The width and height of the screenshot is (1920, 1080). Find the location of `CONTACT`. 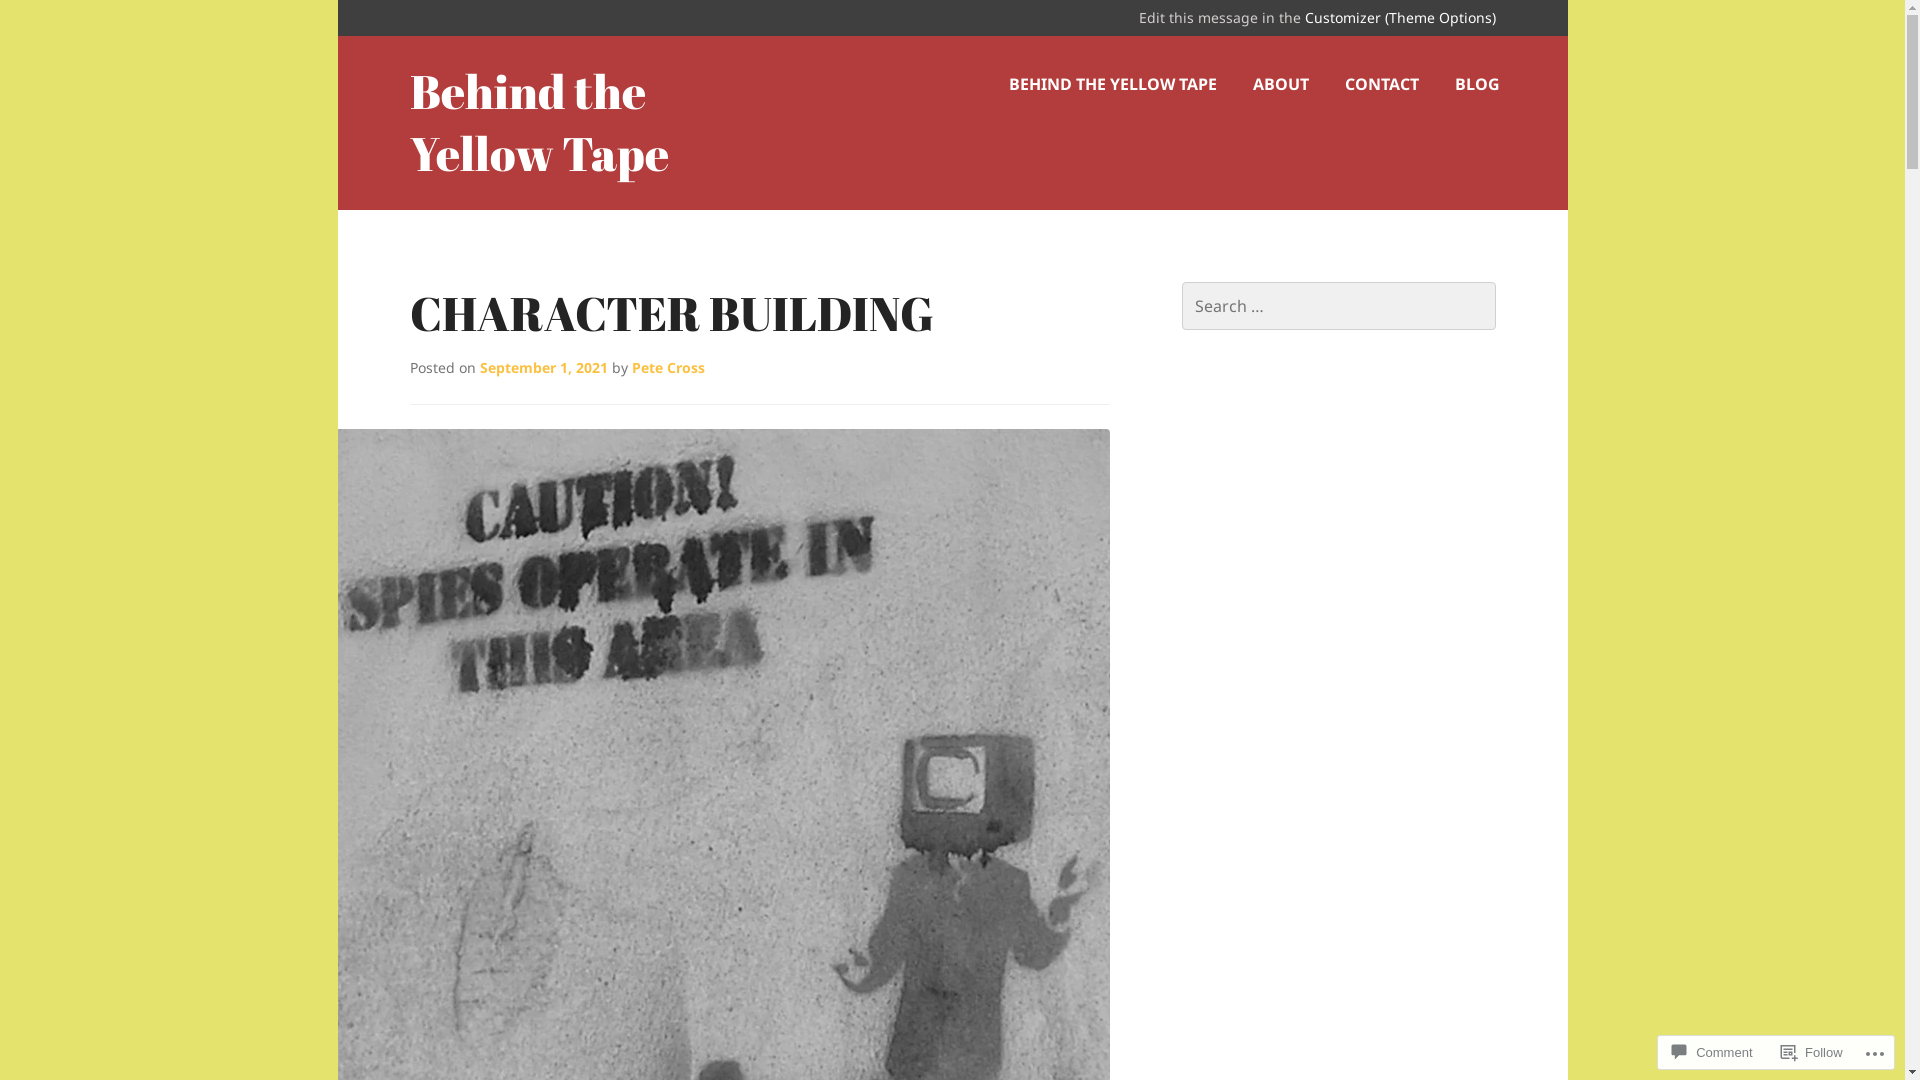

CONTACT is located at coordinates (1381, 84).